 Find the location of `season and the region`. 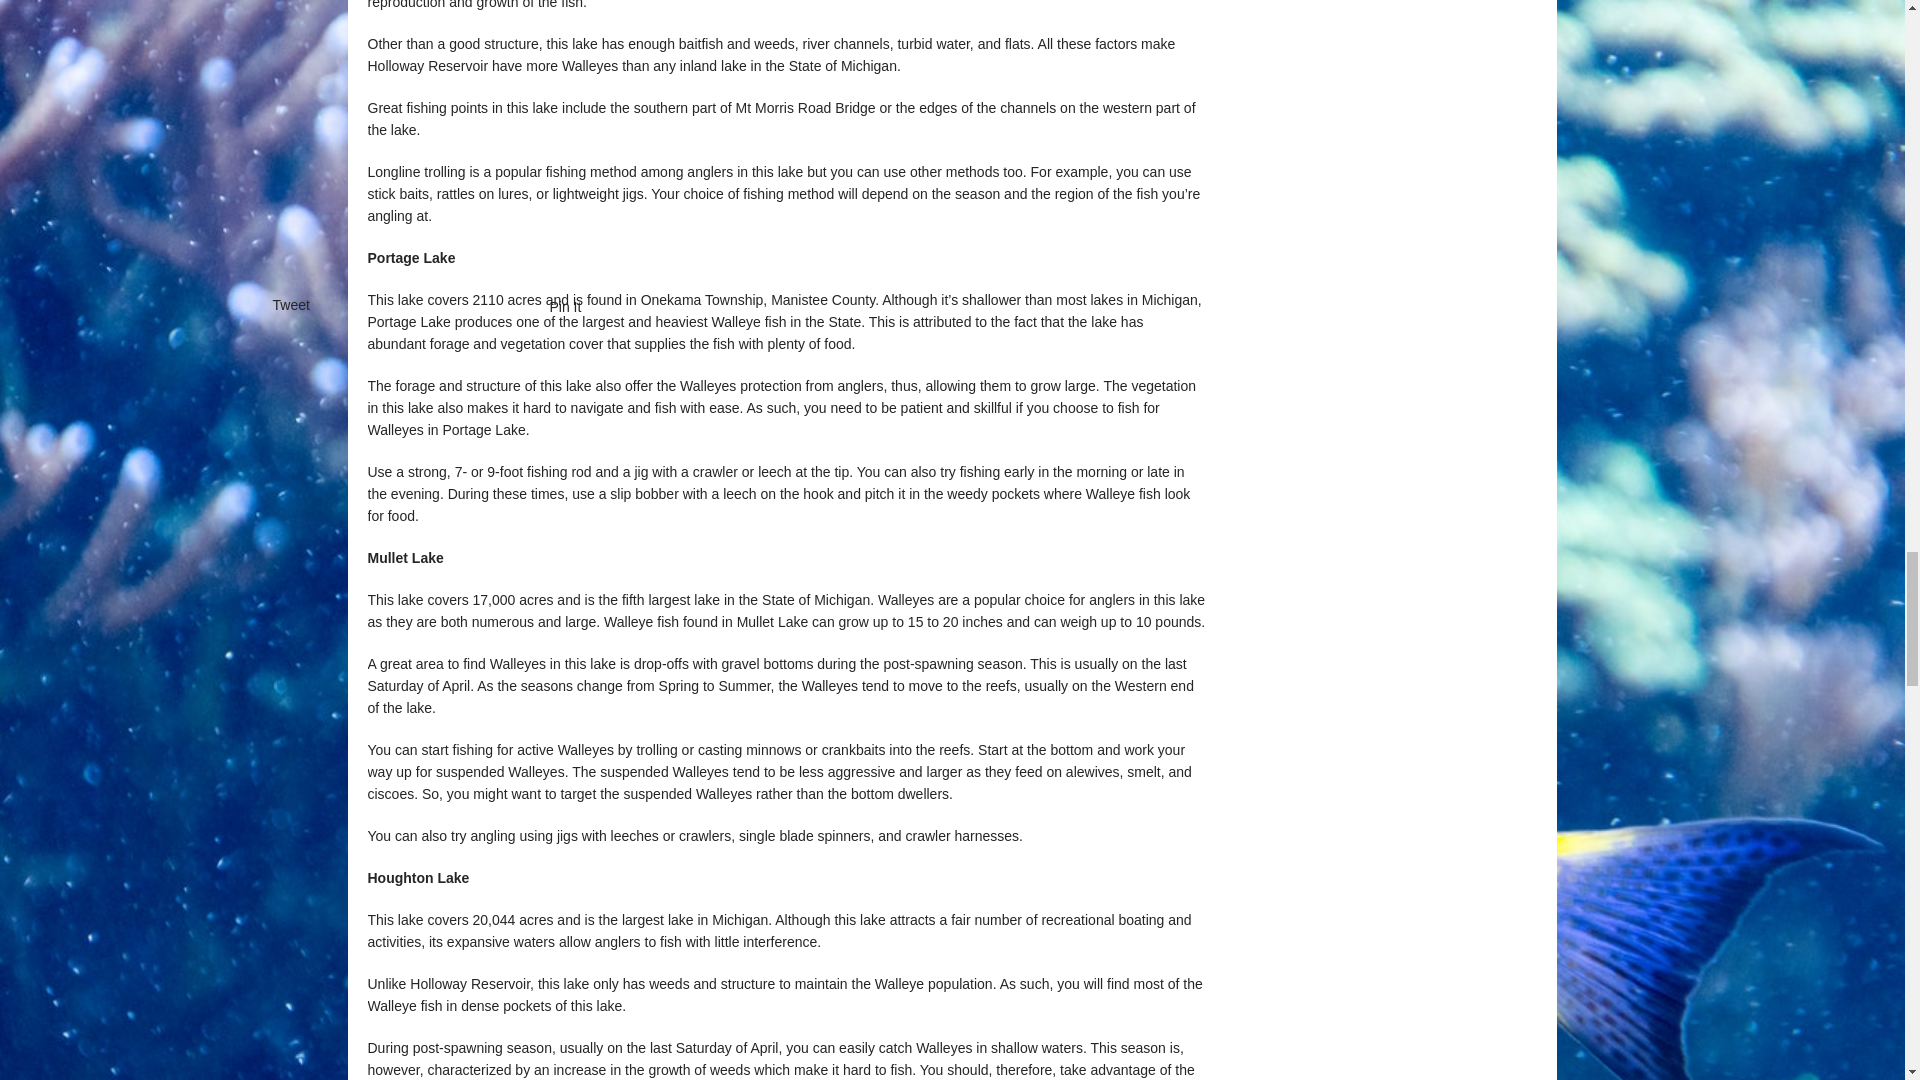

season and the region is located at coordinates (1025, 193).